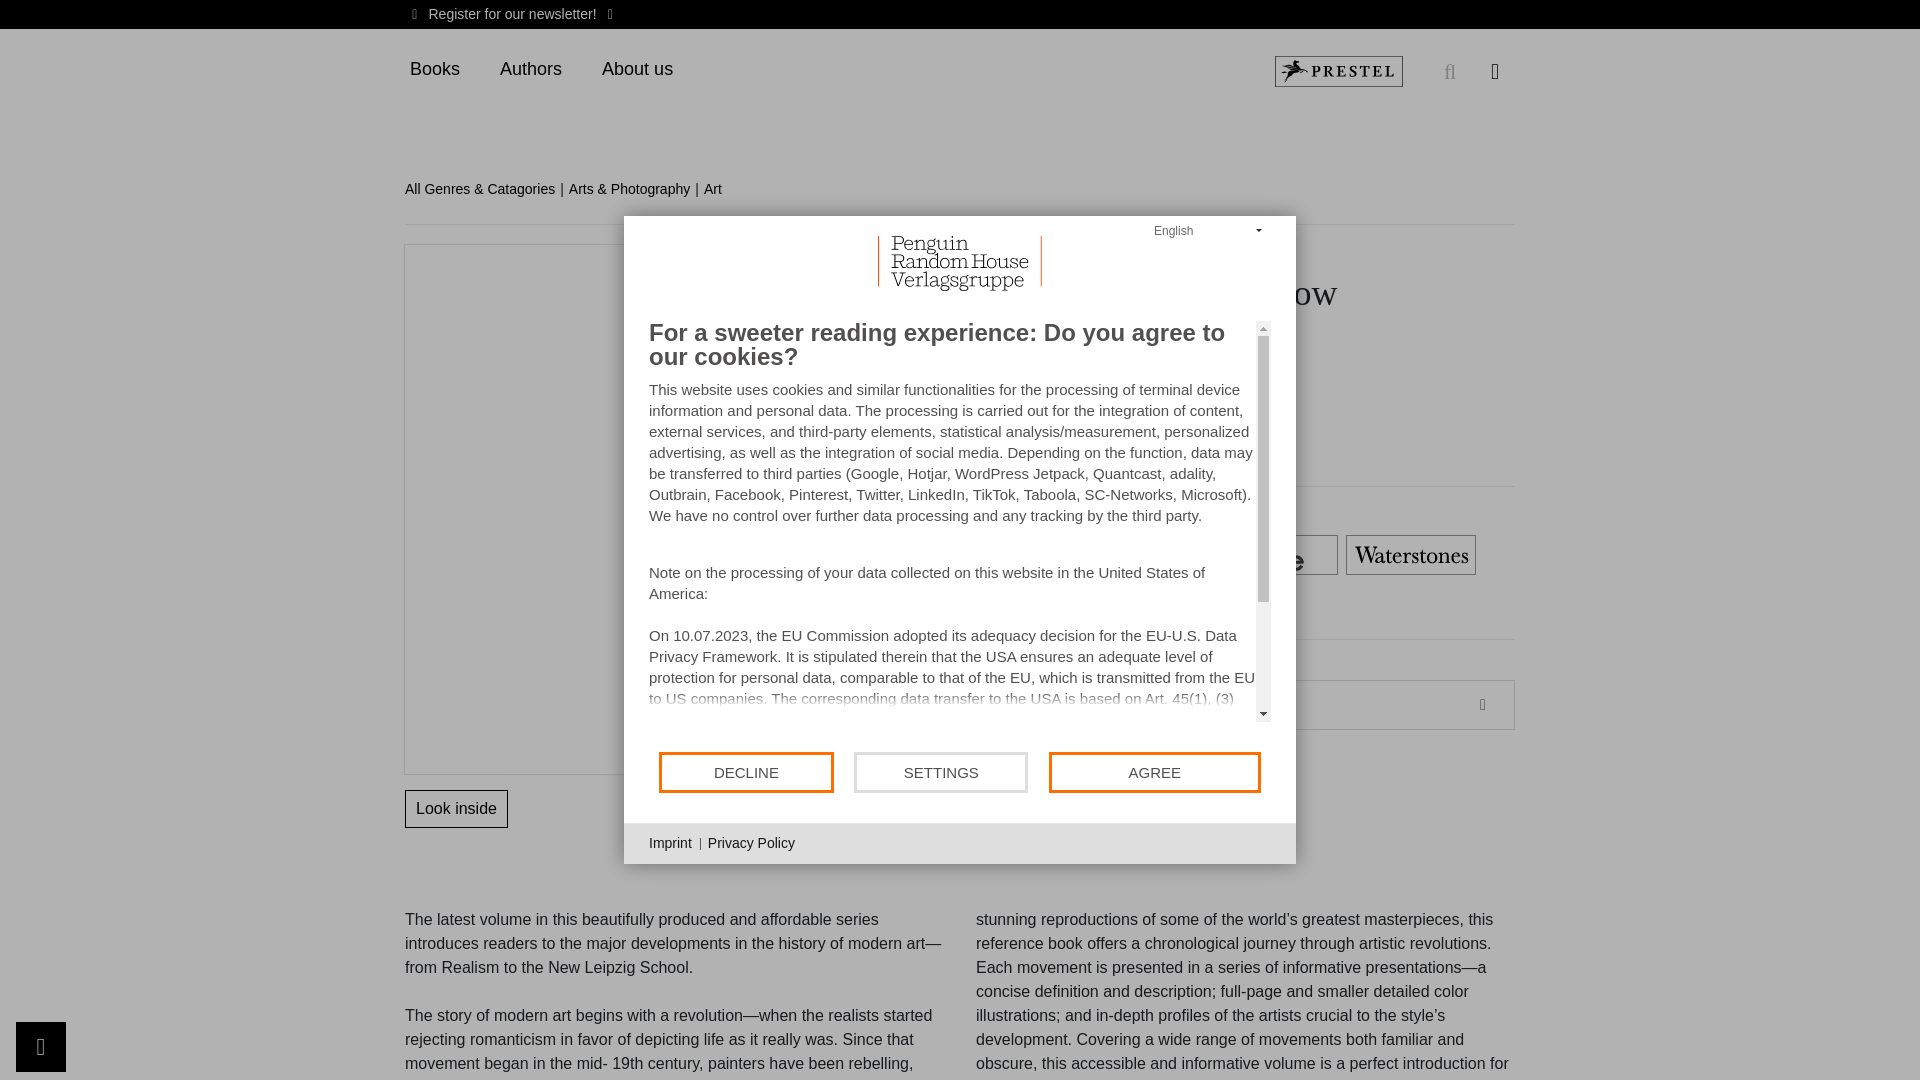 This screenshot has width=1920, height=1080. I want to click on About us, so click(637, 70).